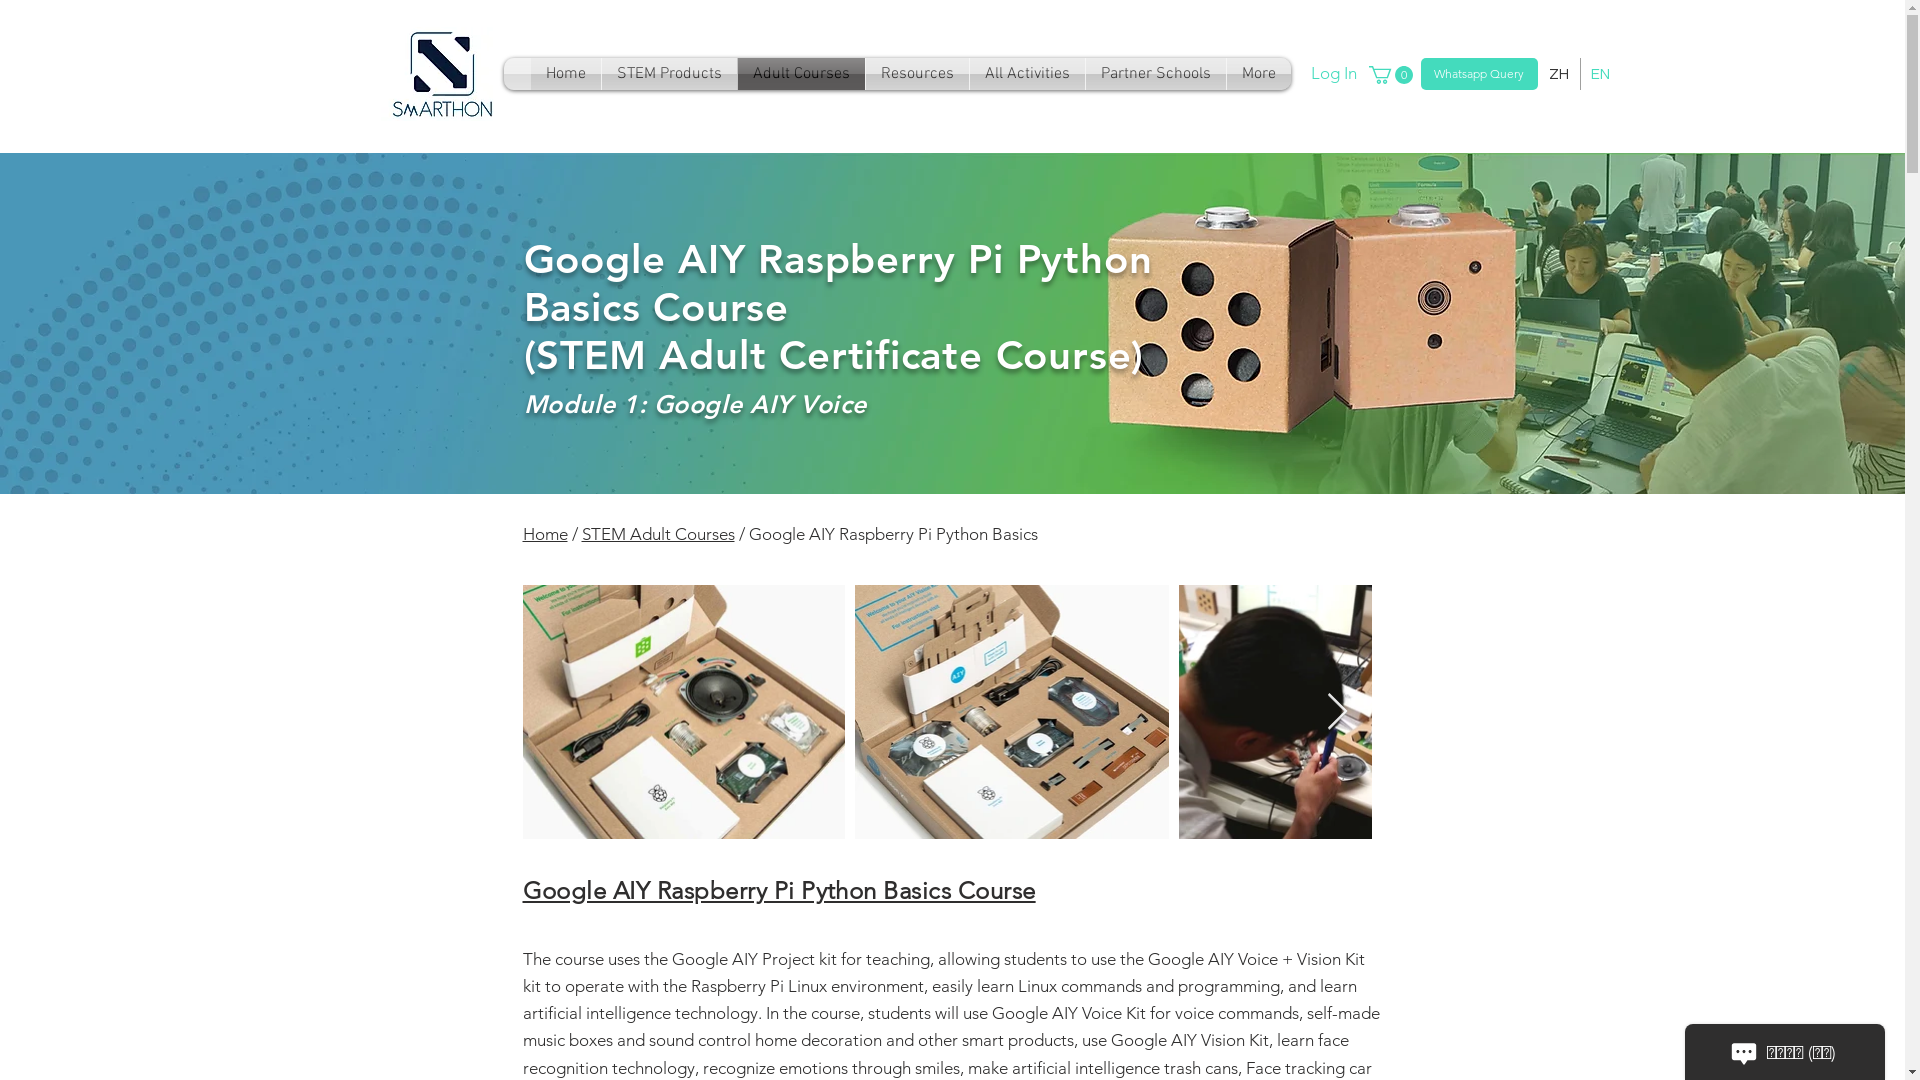 This screenshot has height=1080, width=1920. What do you see at coordinates (565, 74) in the screenshot?
I see `Home` at bounding box center [565, 74].